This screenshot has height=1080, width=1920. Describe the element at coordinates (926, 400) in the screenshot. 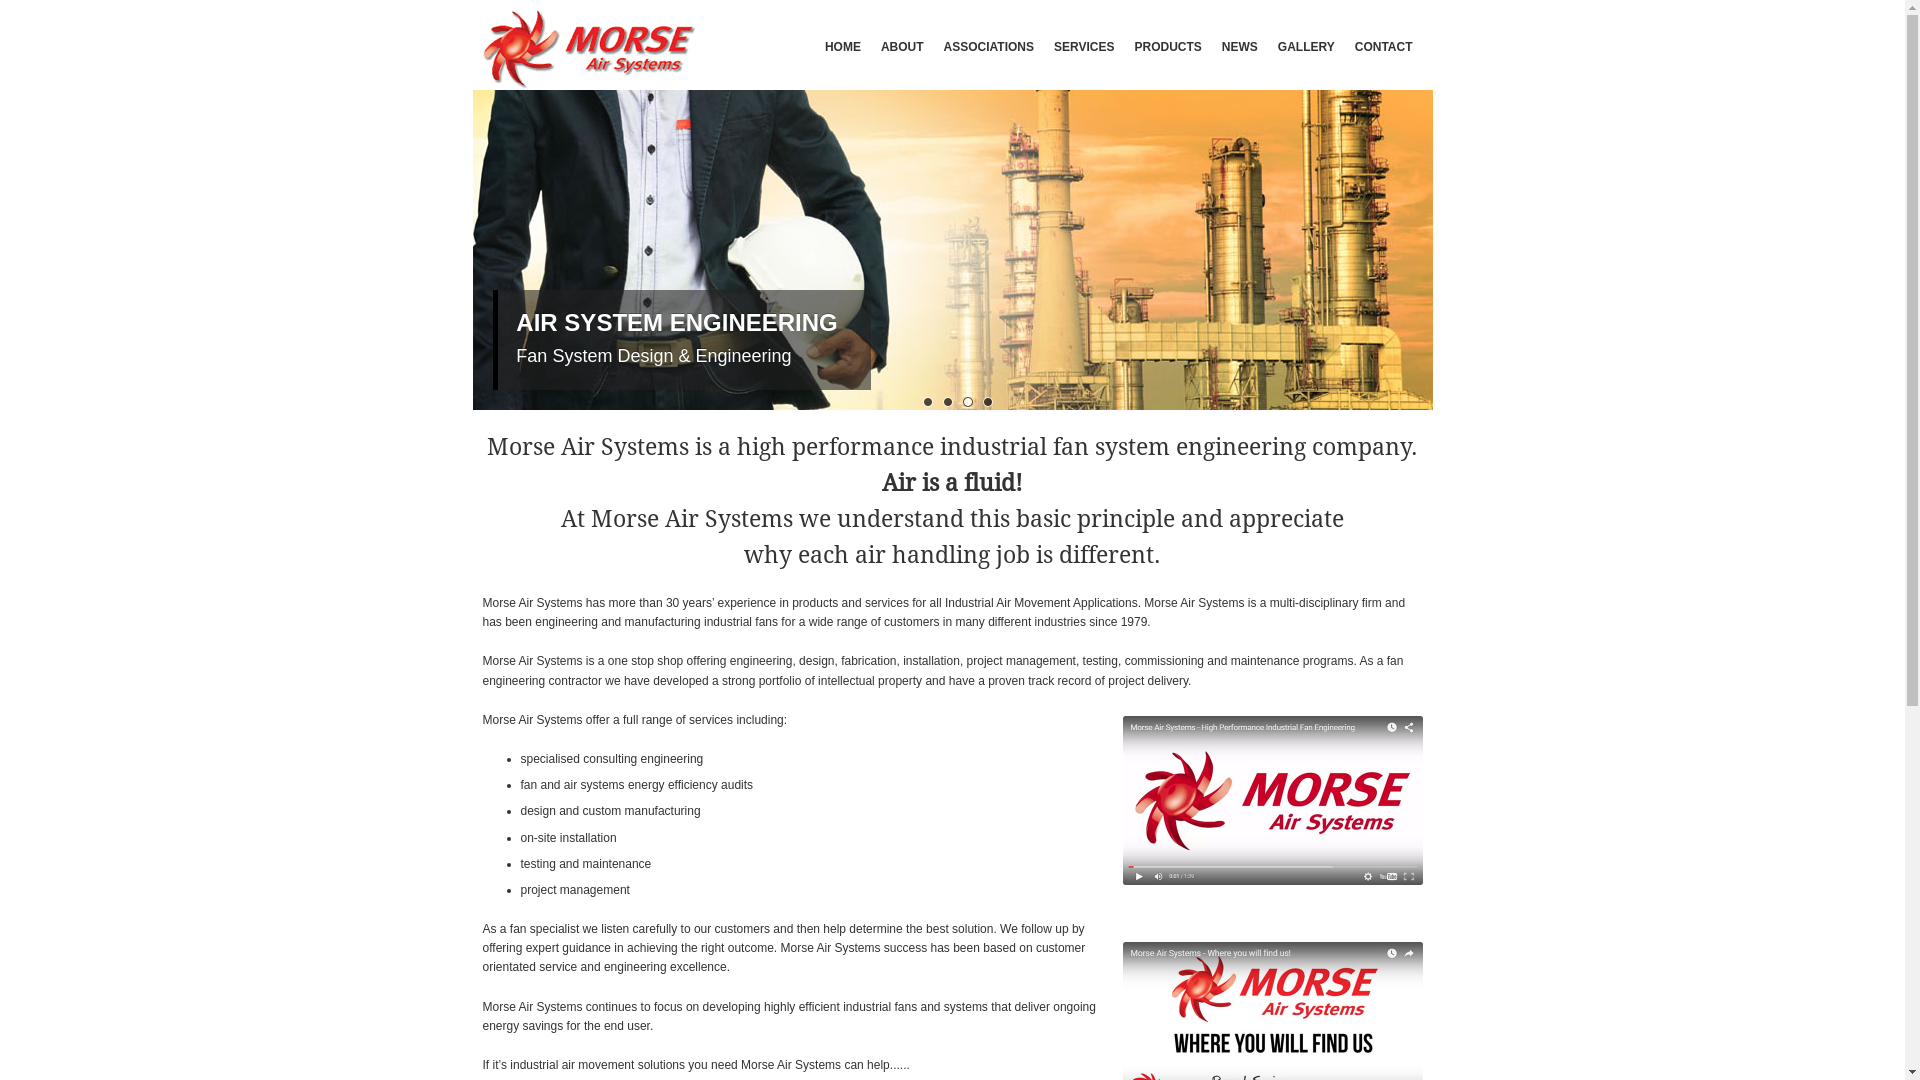

I see `1` at that location.